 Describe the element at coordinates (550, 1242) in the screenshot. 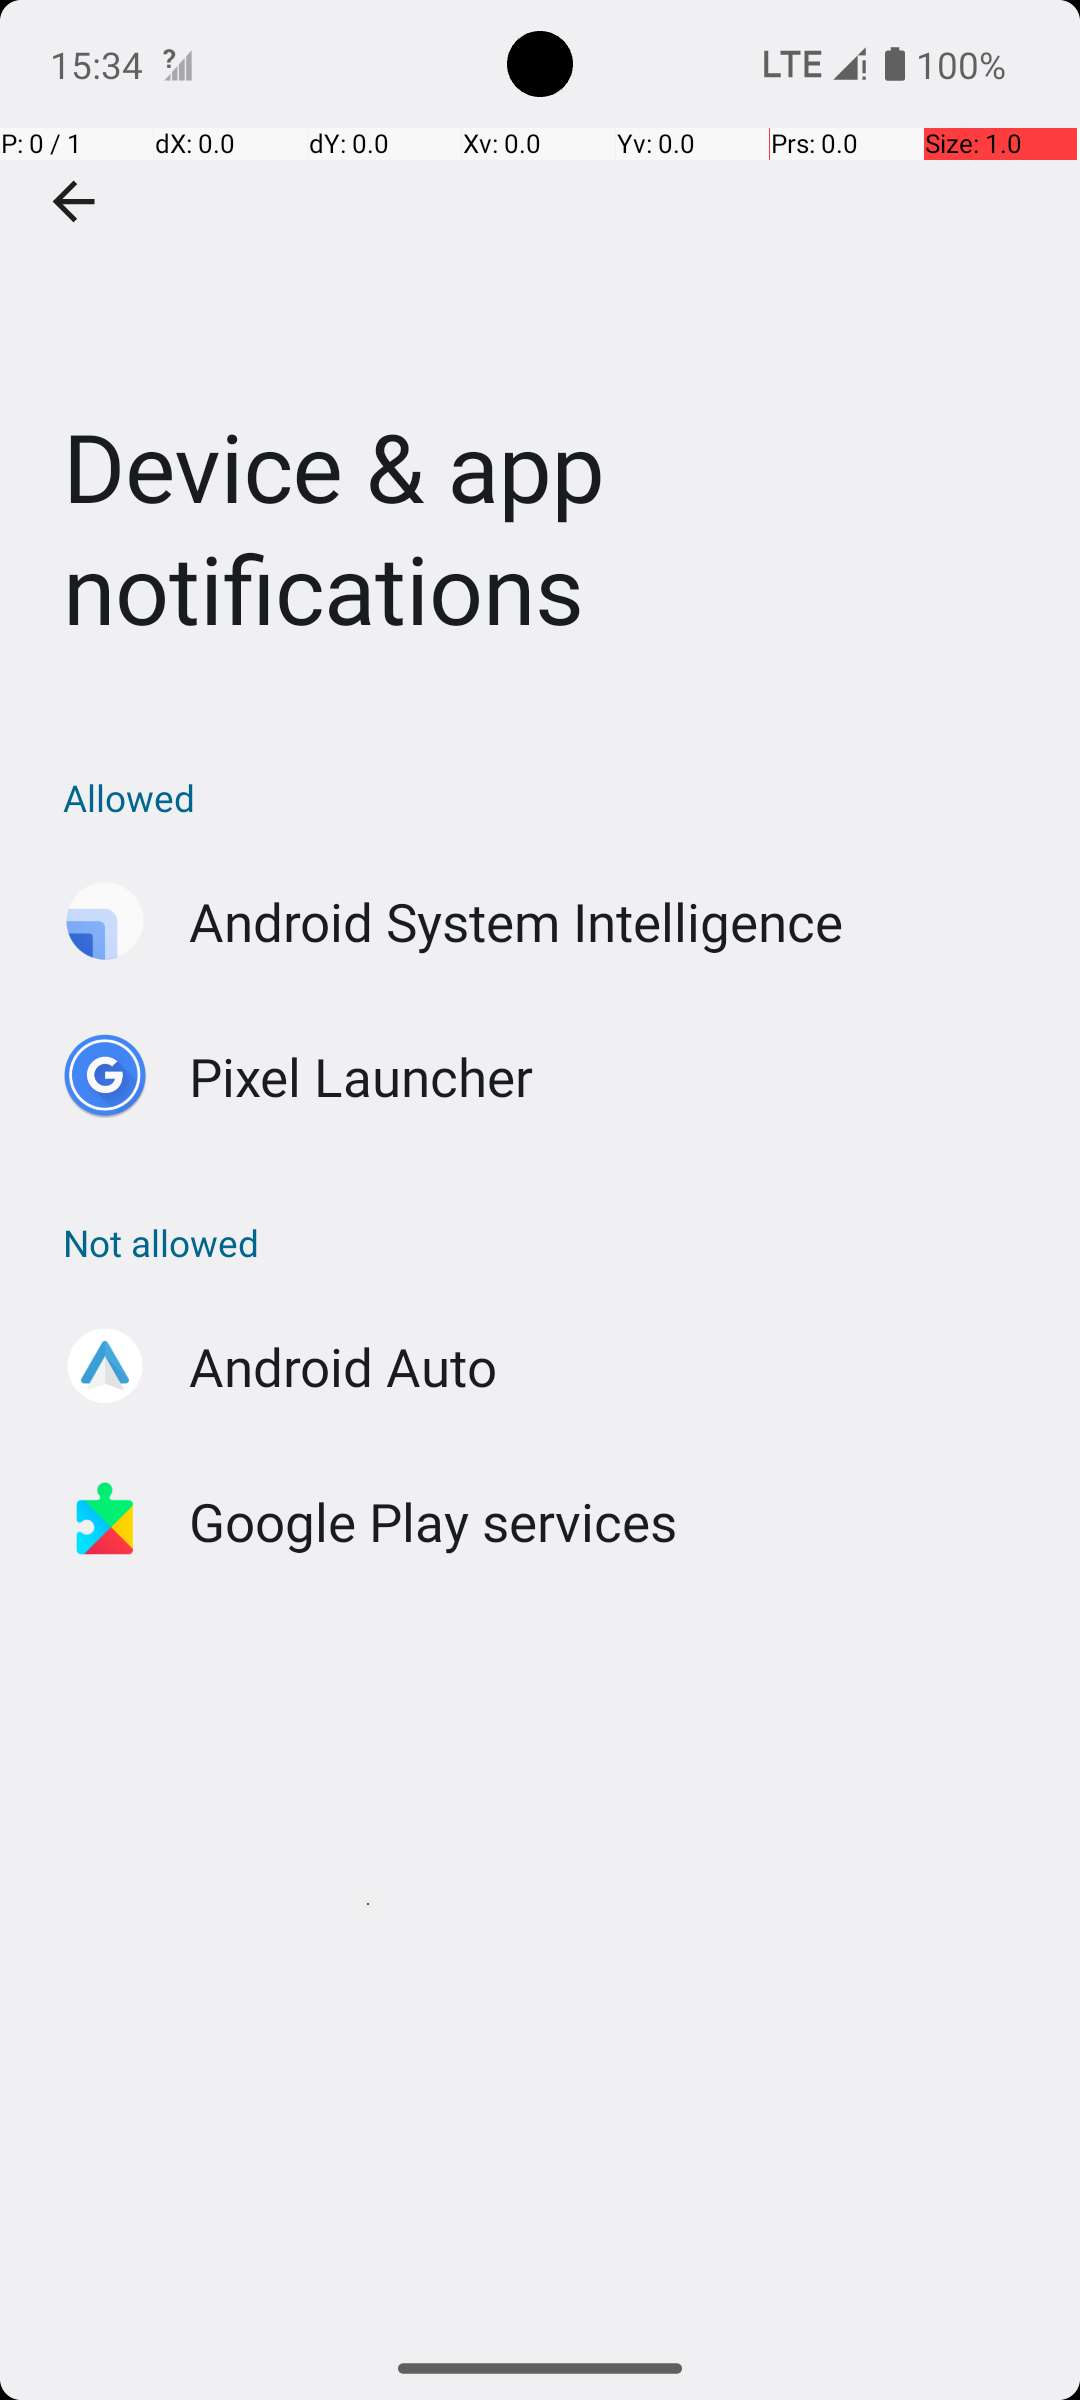

I see `Not allowed` at that location.